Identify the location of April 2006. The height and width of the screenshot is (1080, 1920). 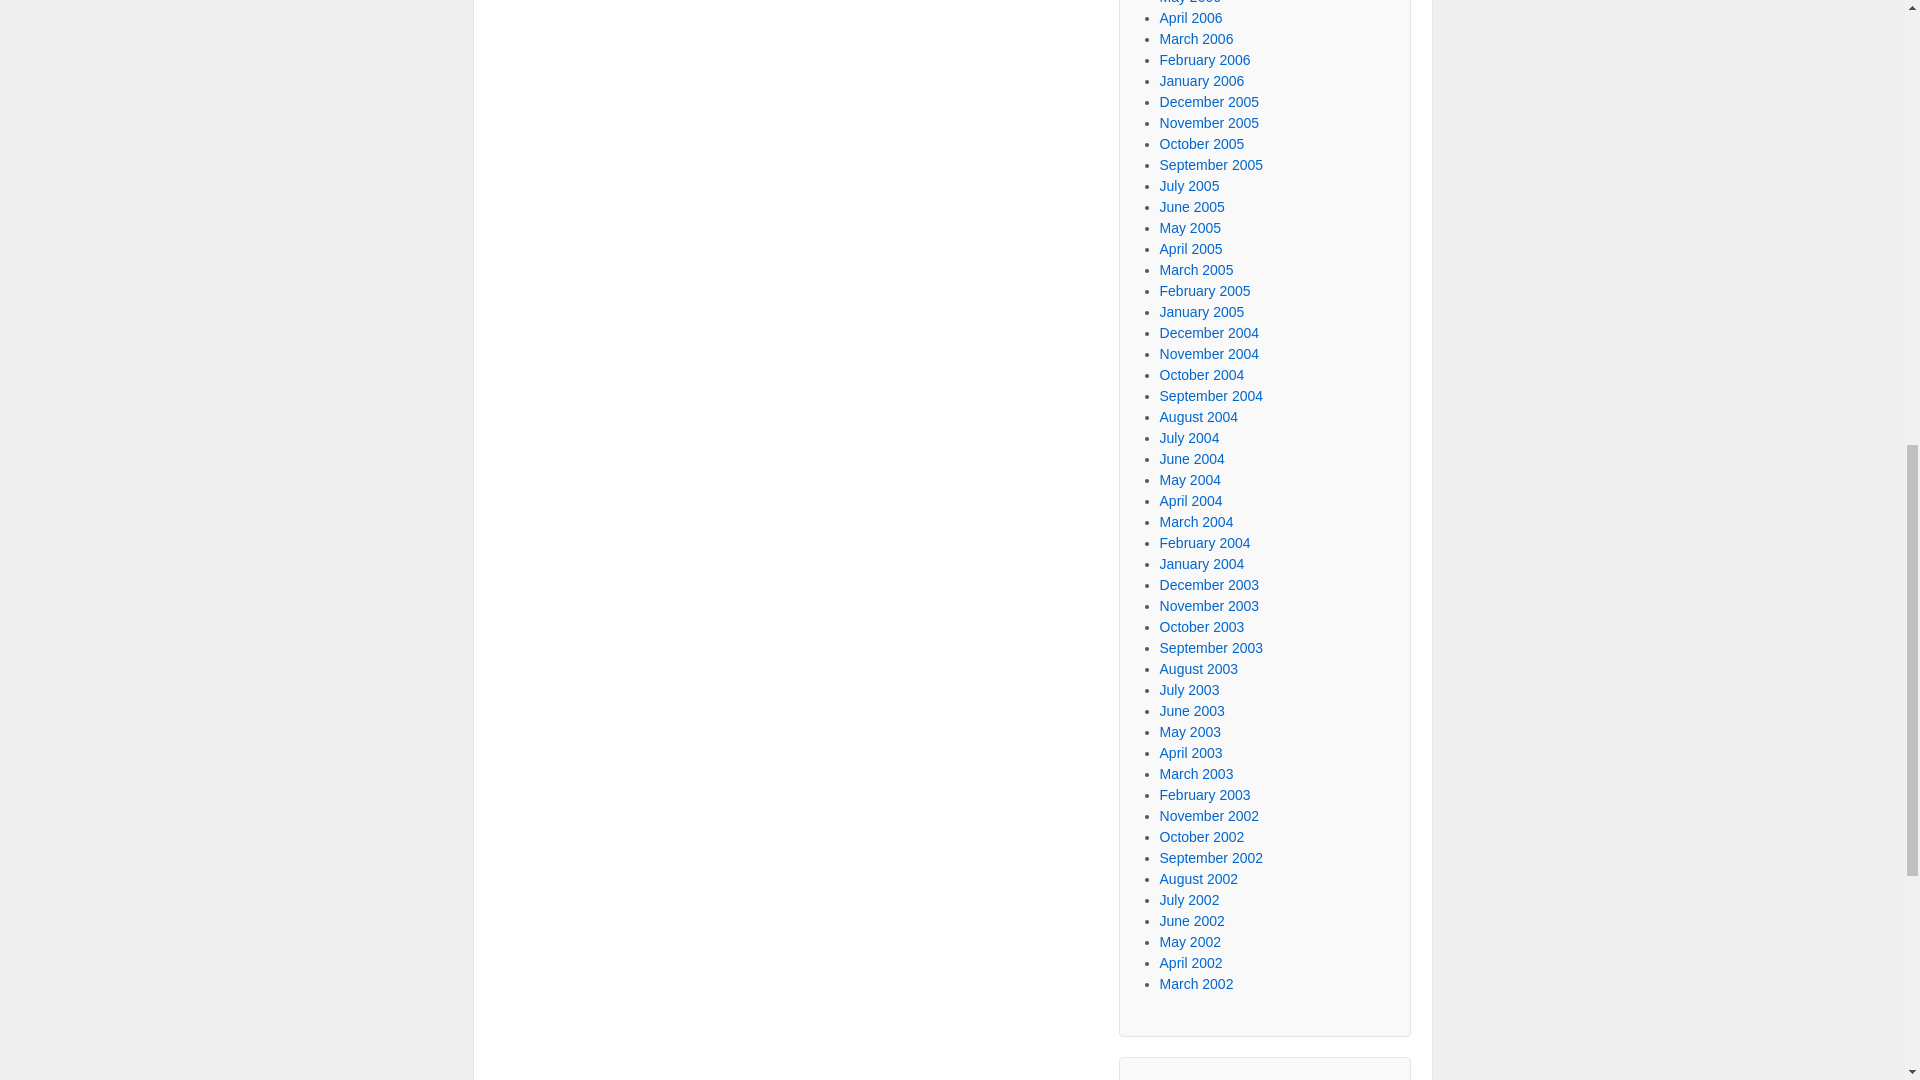
(1191, 17).